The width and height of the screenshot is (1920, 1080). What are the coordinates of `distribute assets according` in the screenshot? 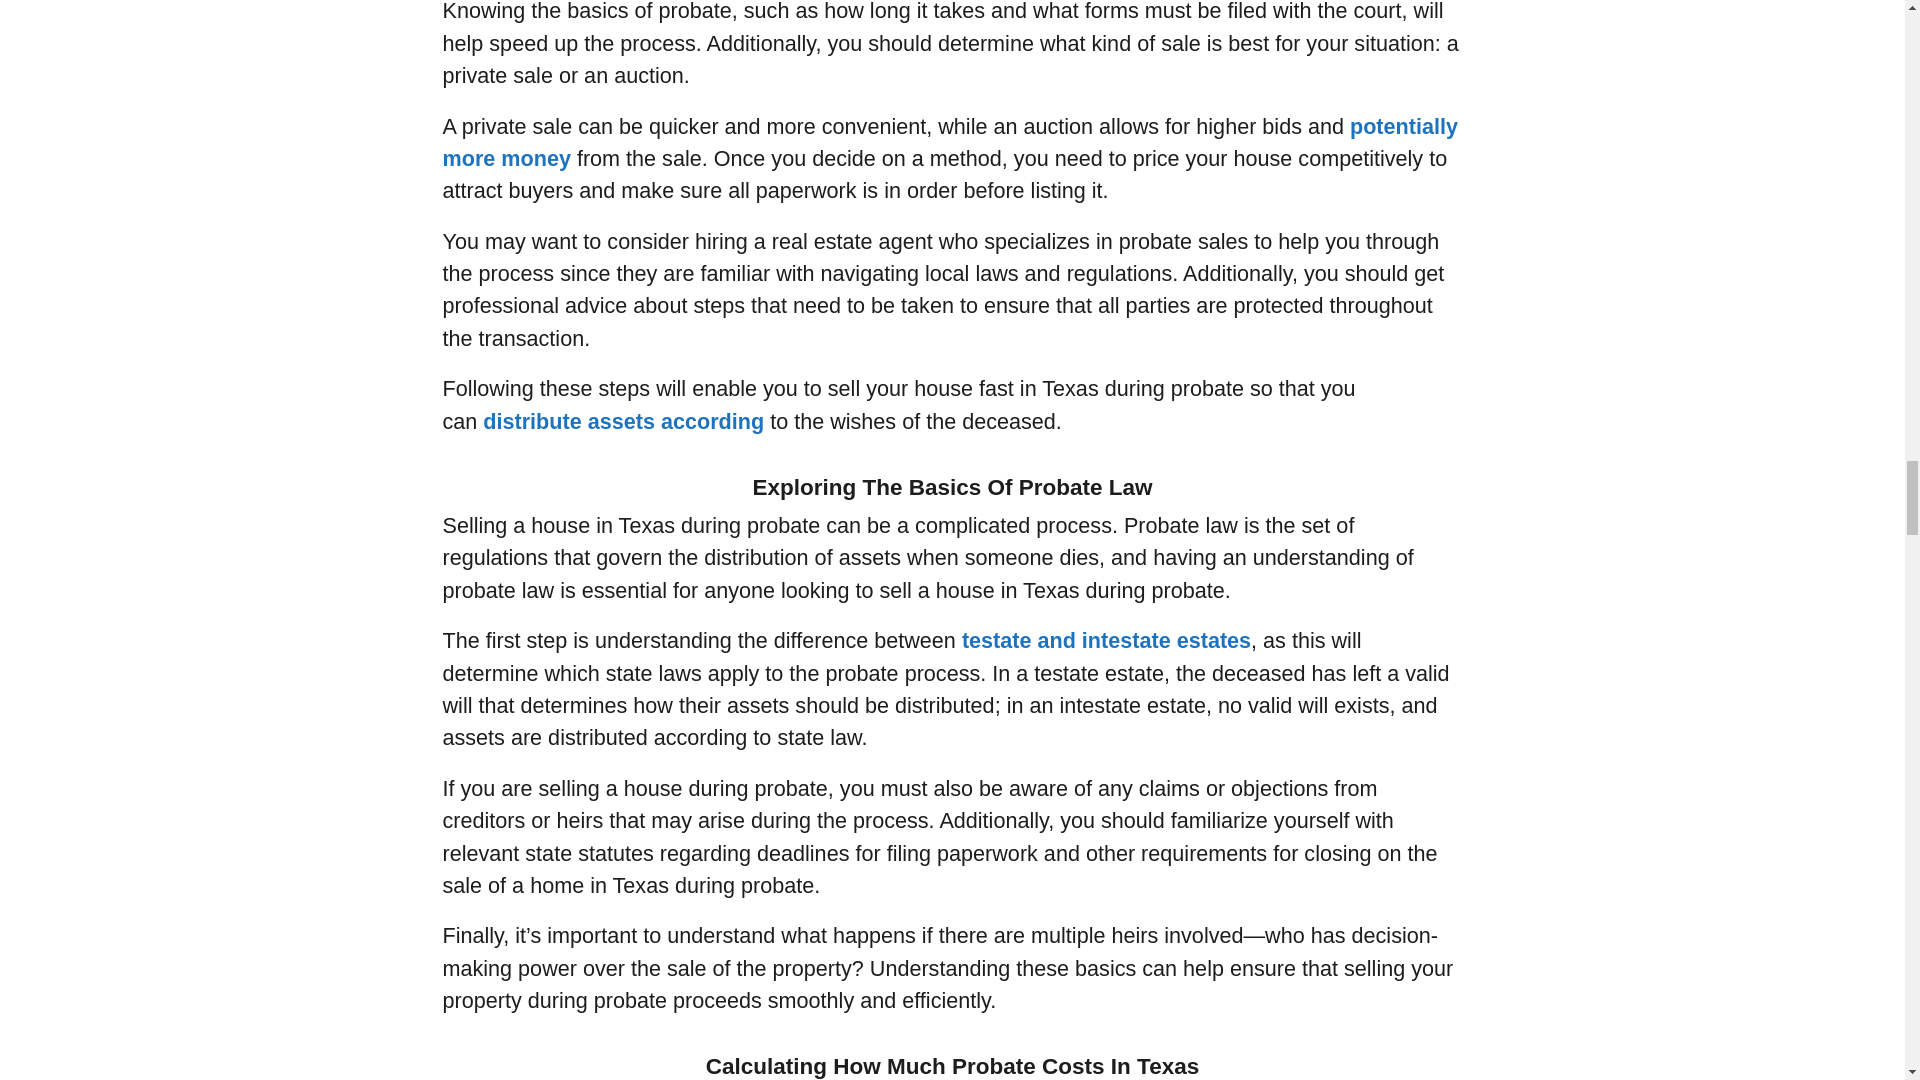 It's located at (624, 422).